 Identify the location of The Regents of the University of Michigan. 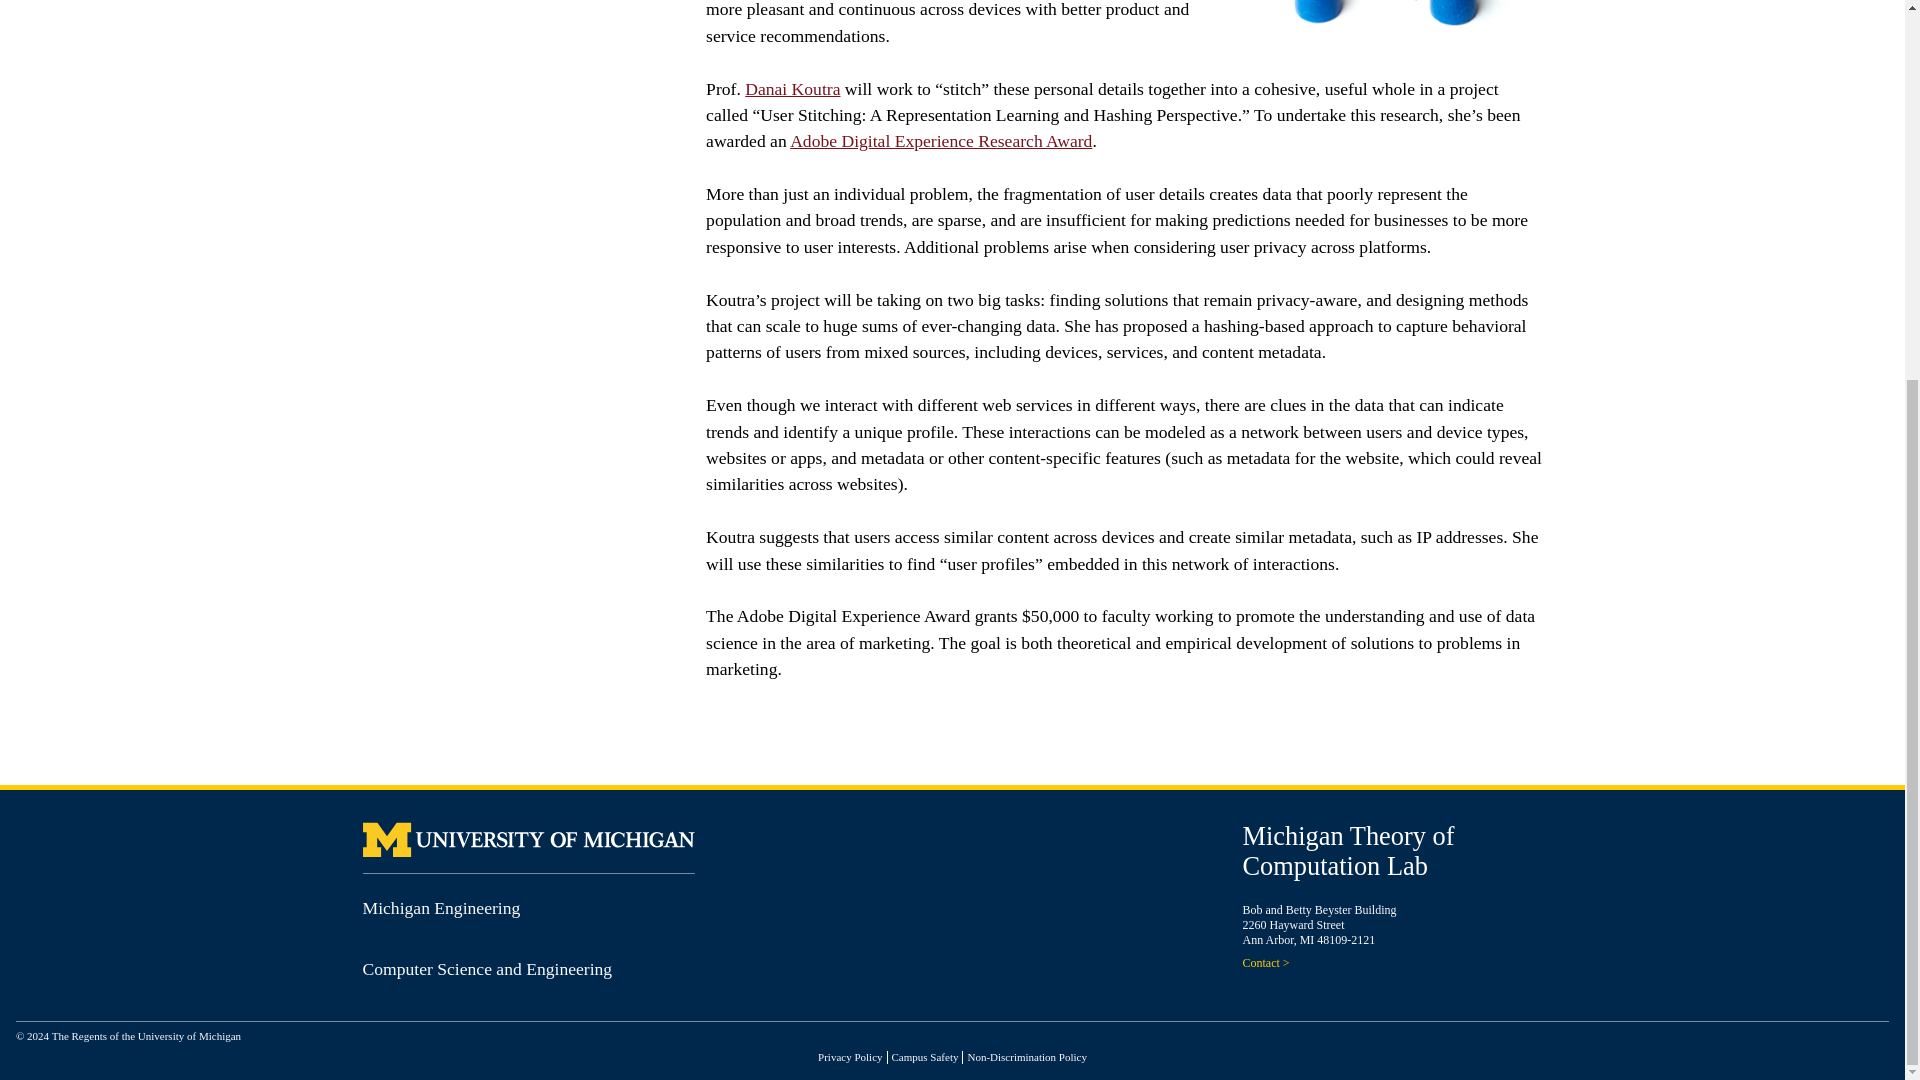
(146, 1036).